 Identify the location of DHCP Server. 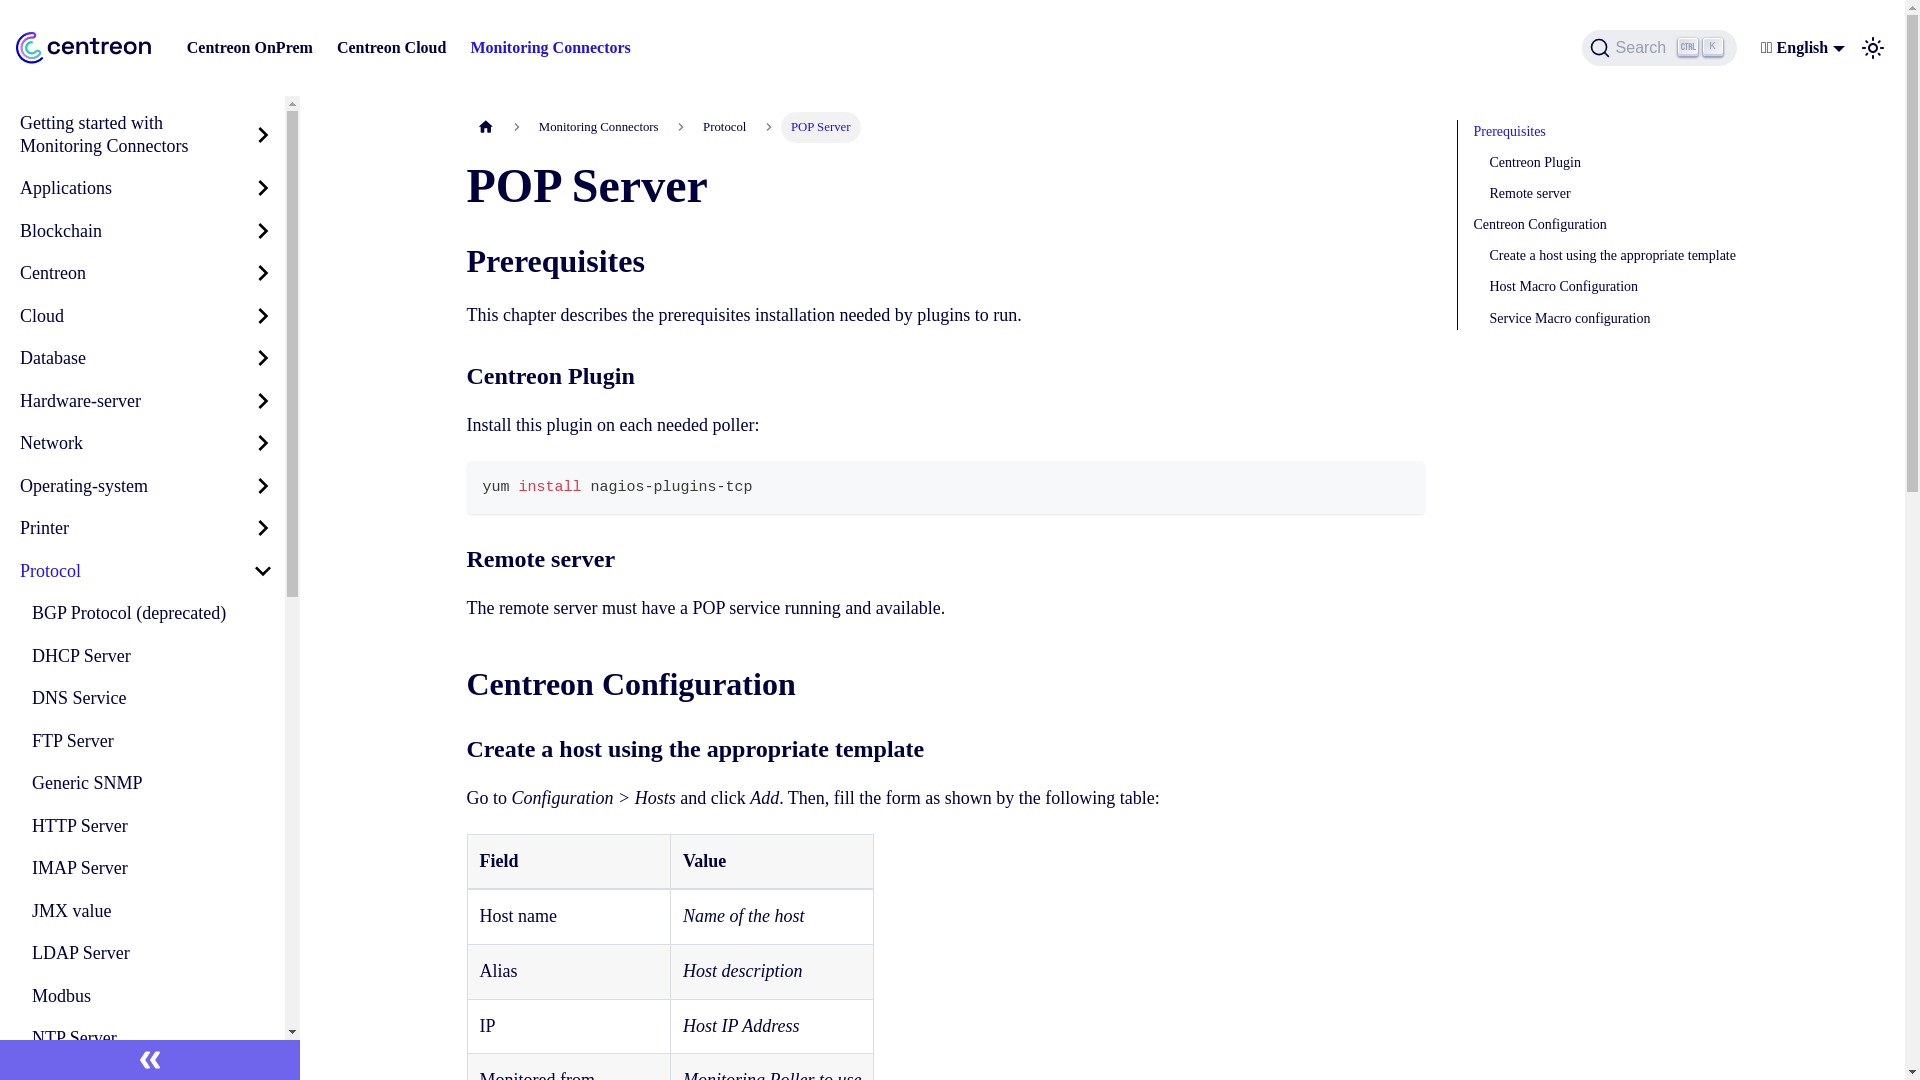
(146, 358).